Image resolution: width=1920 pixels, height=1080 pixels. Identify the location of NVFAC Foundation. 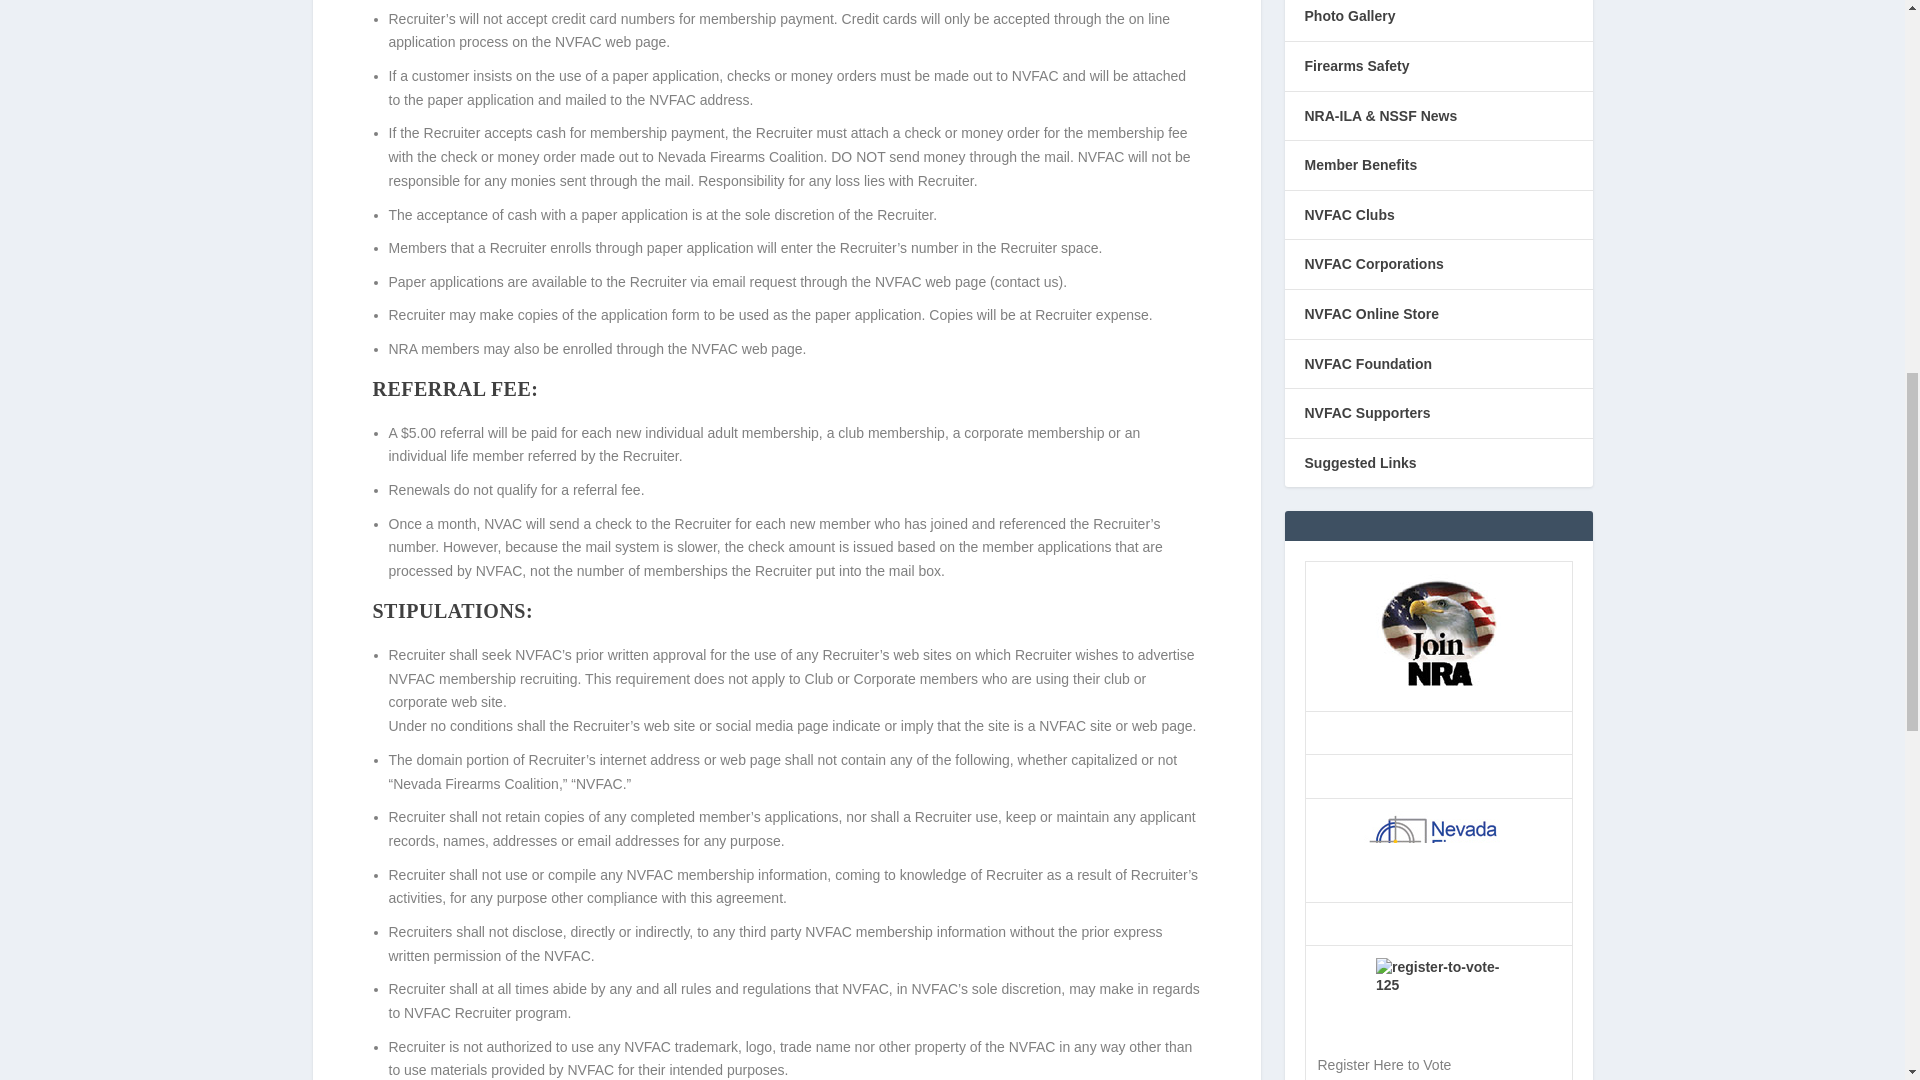
(1368, 364).